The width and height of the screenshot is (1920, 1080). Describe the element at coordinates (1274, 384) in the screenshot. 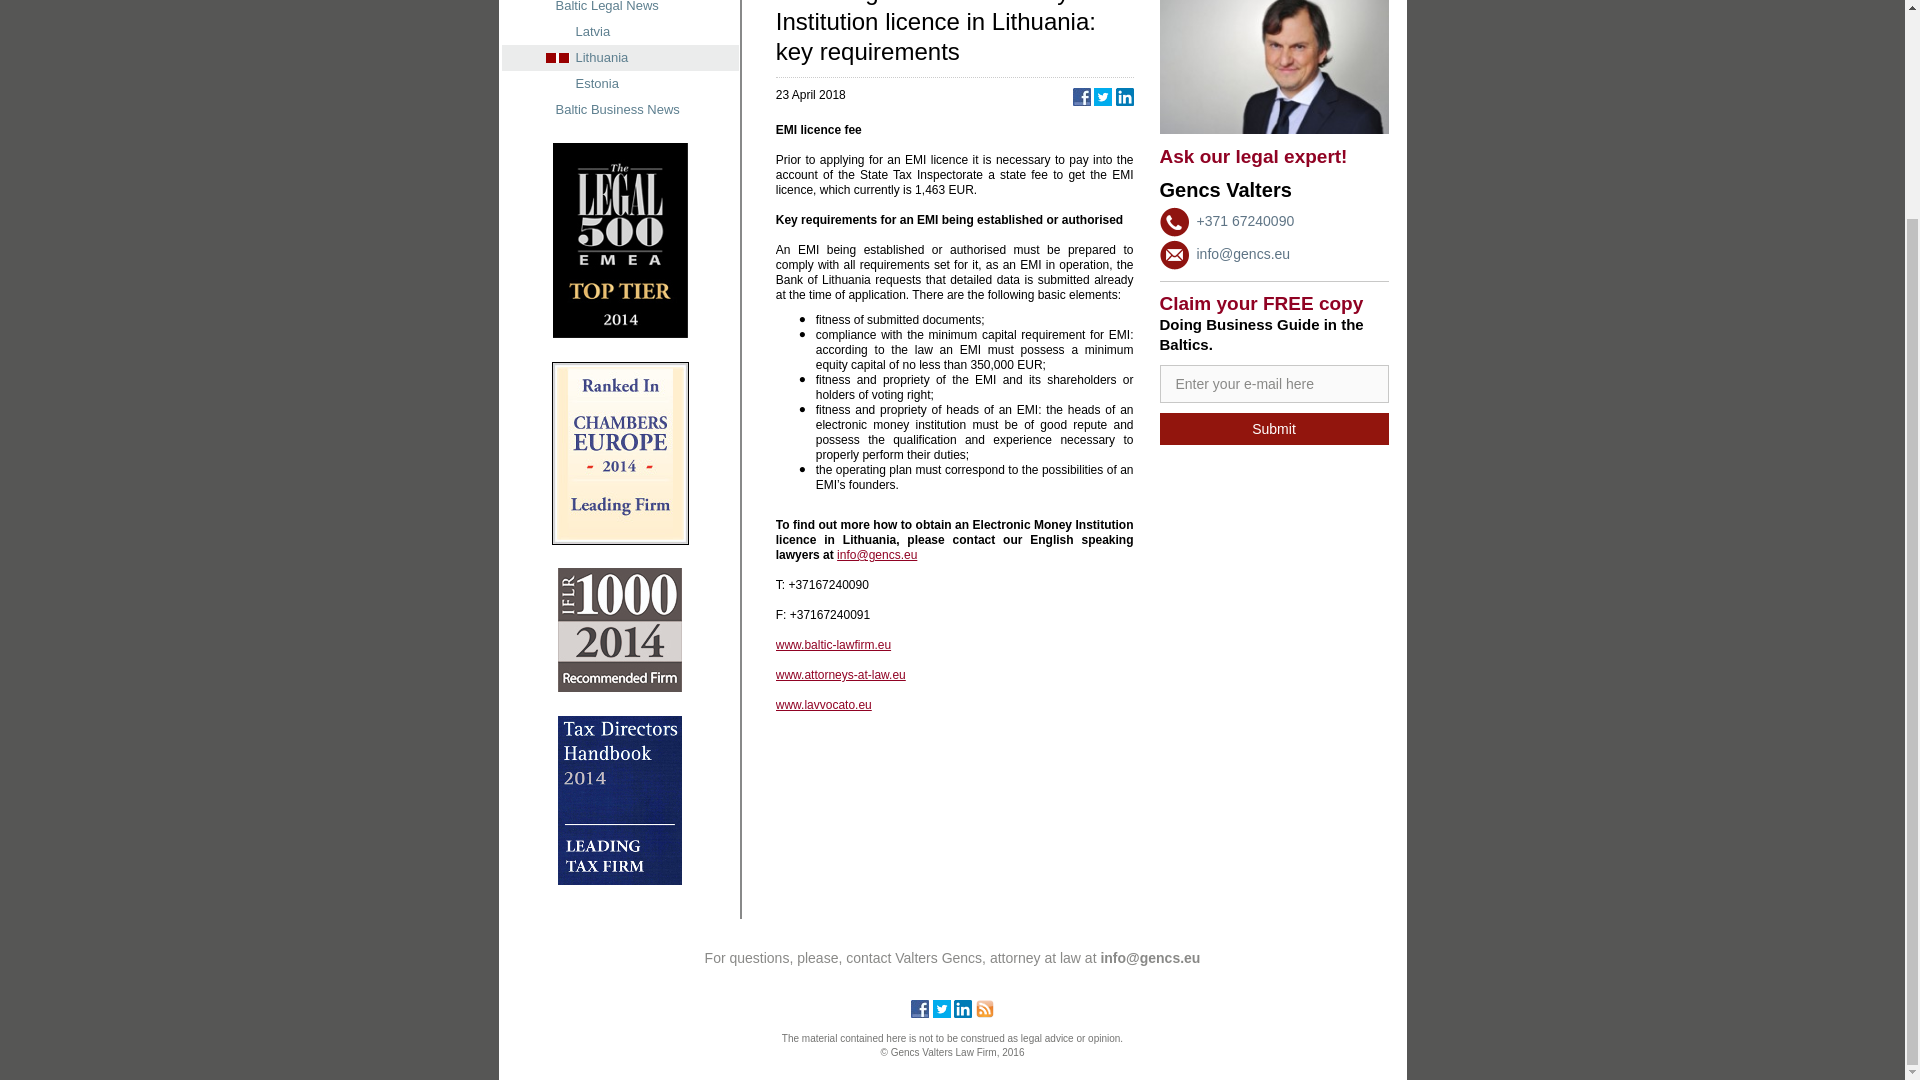

I see `title` at that location.